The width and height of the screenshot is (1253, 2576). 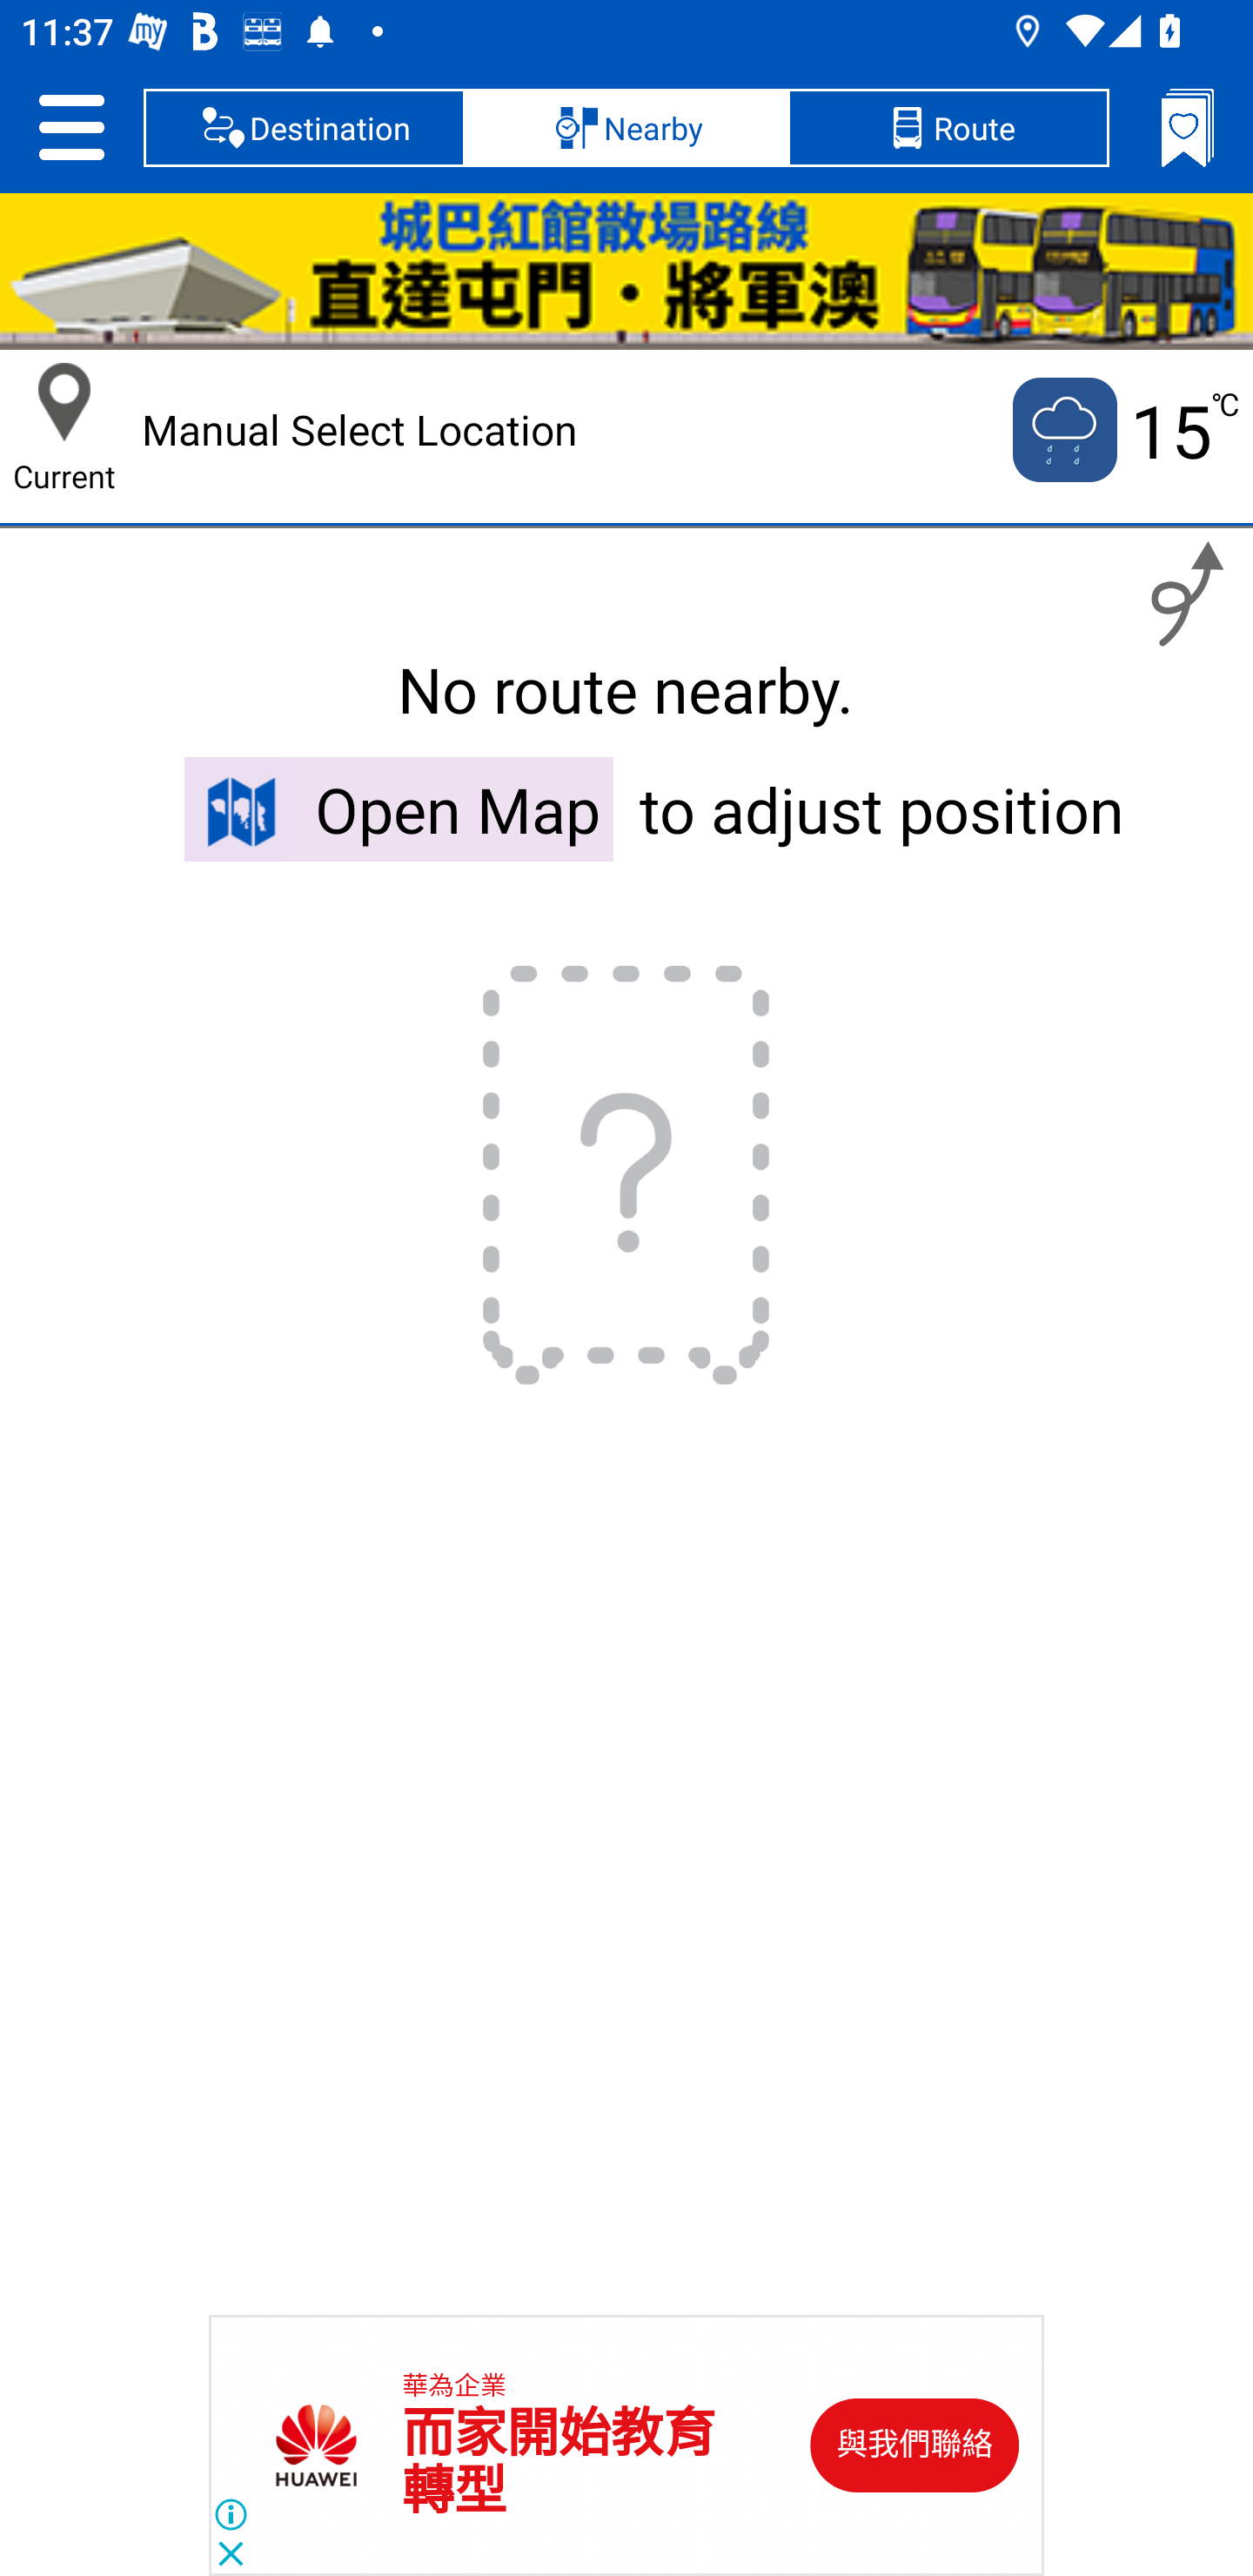 I want to click on Route, so click(x=948, y=127).